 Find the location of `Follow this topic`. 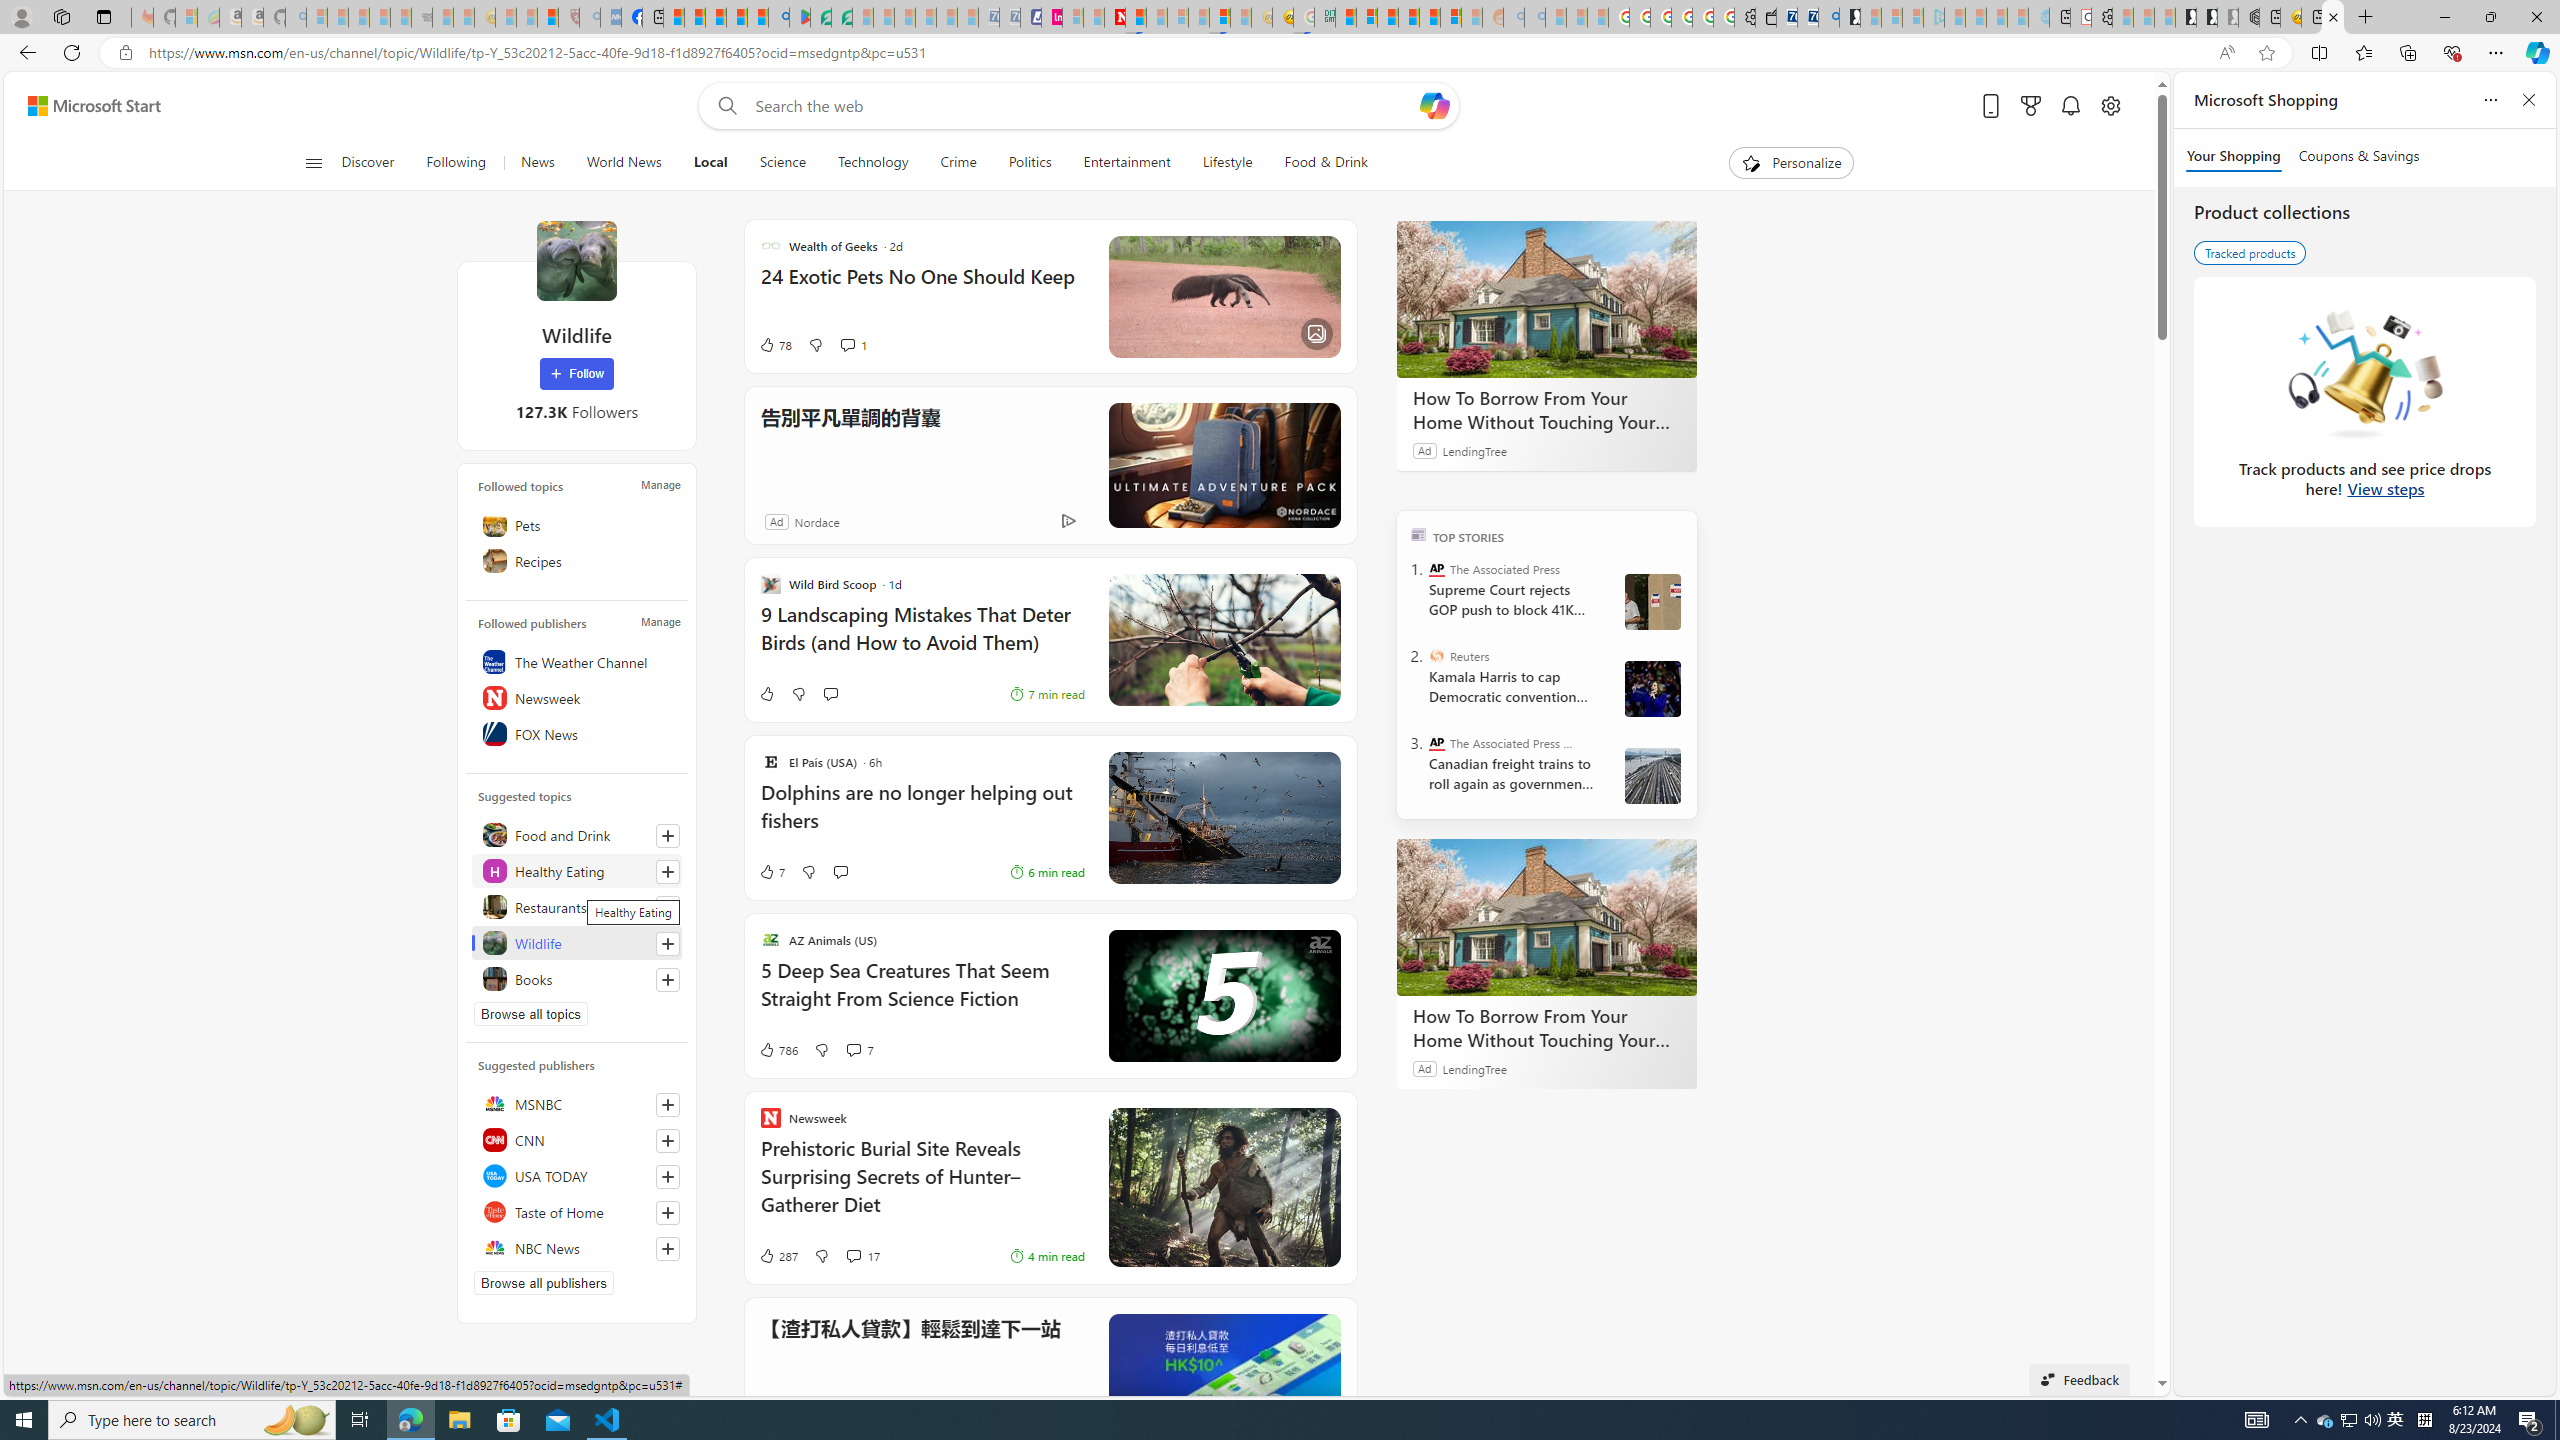

Follow this topic is located at coordinates (668, 980).